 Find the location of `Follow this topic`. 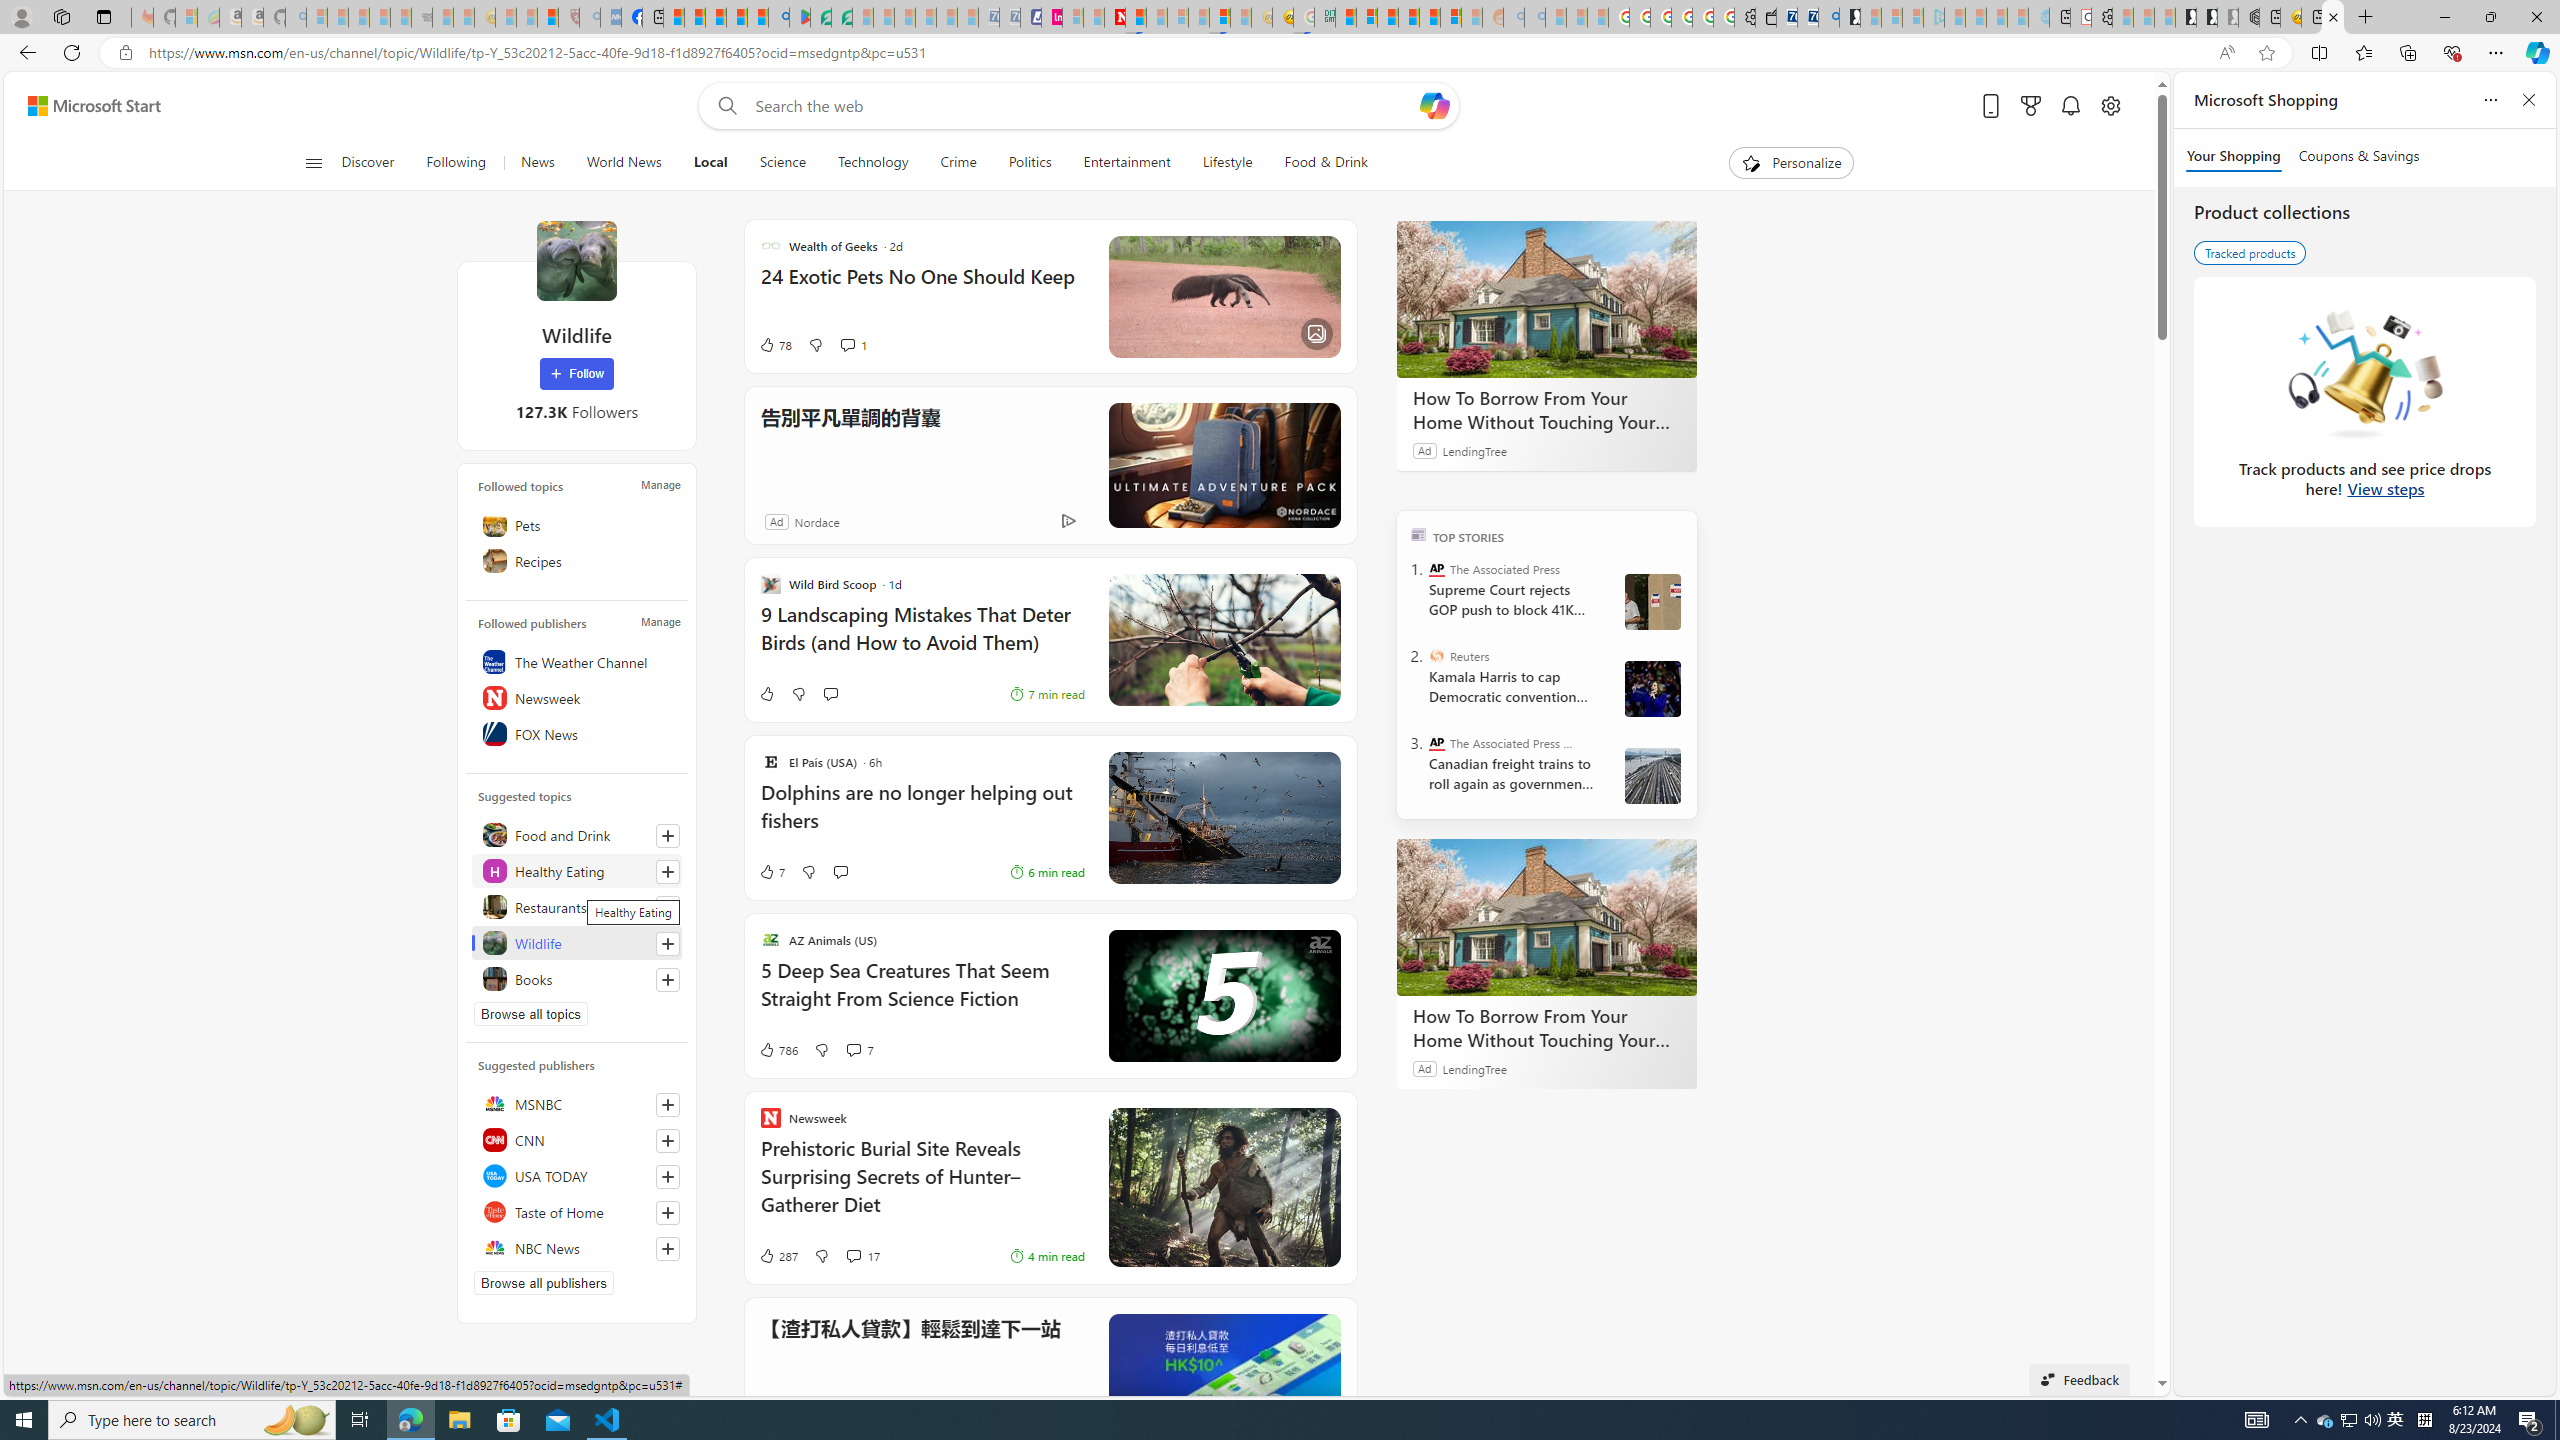

Follow this topic is located at coordinates (668, 980).